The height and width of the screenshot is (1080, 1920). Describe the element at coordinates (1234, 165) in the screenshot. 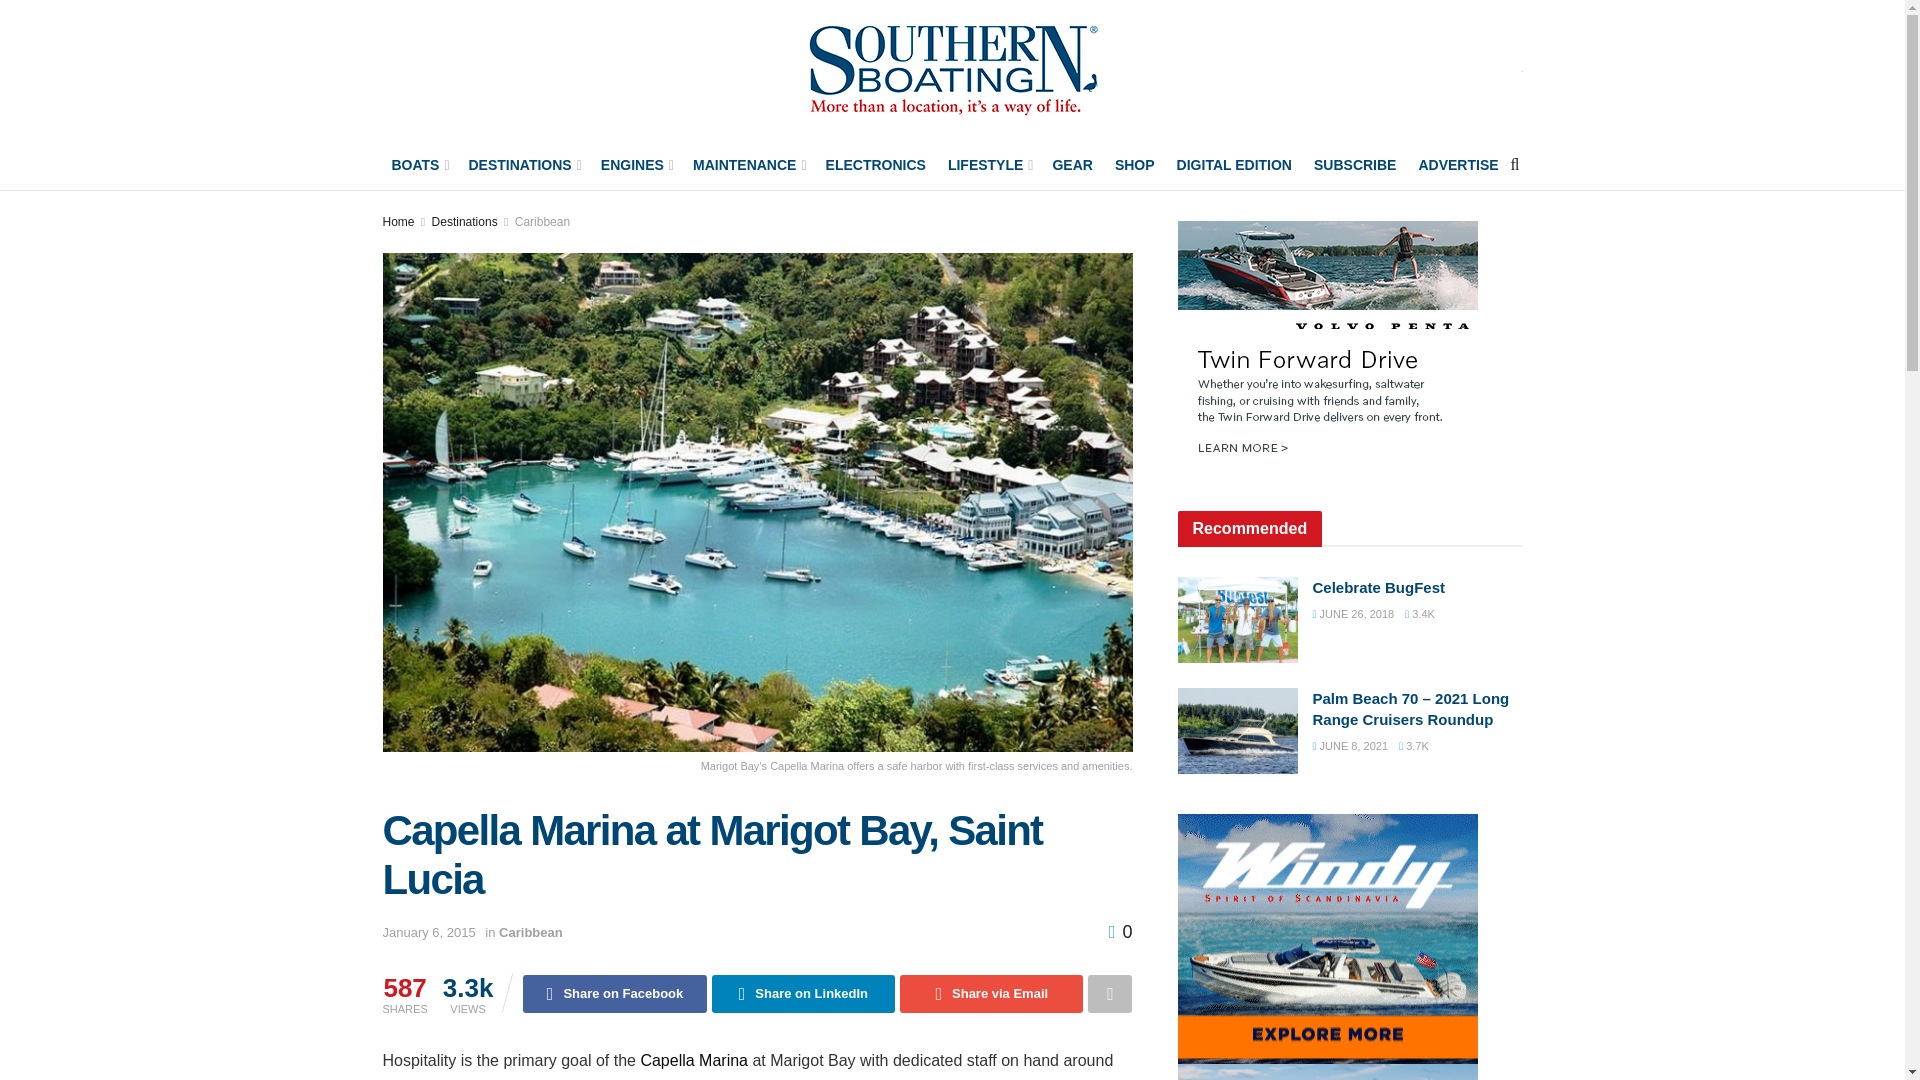

I see `DIGITAL EDITION` at that location.